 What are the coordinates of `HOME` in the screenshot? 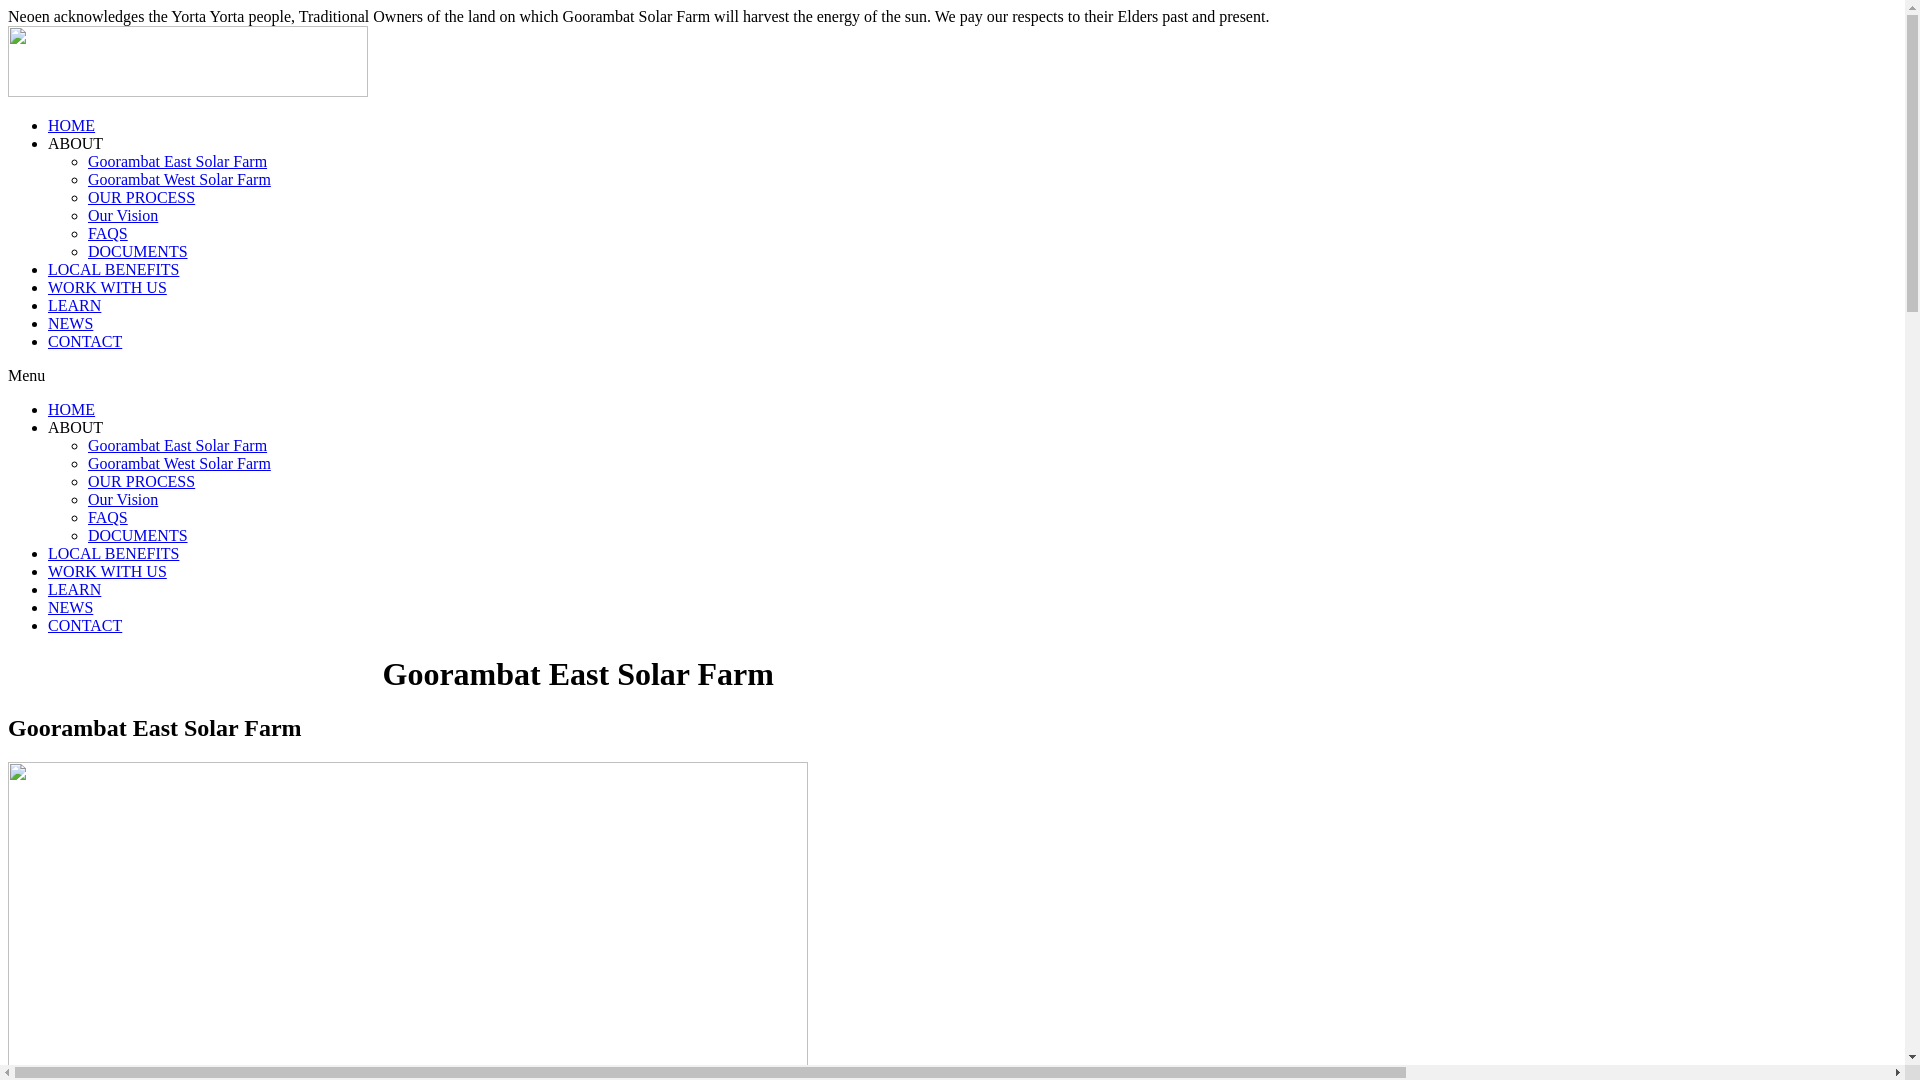 It's located at (72, 126).